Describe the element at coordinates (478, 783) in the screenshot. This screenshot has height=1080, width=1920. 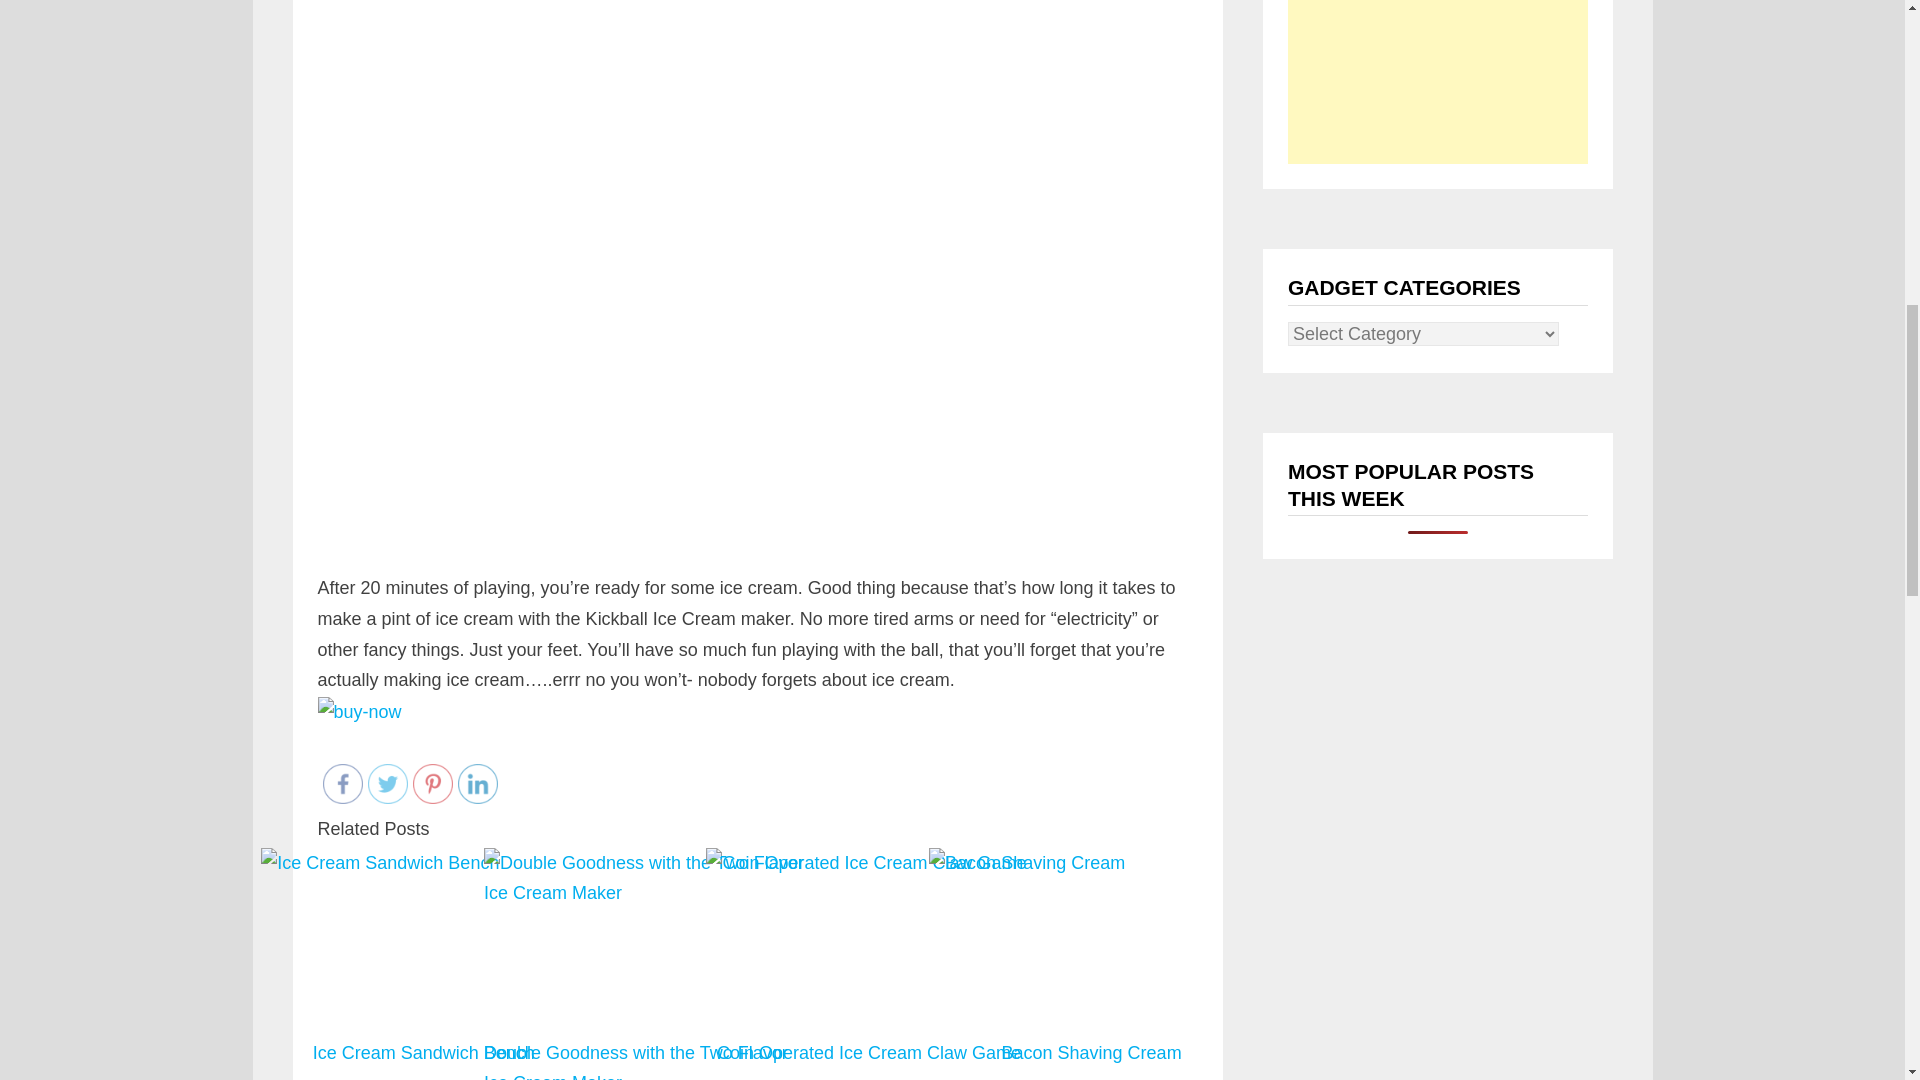
I see `LinkedIn` at that location.